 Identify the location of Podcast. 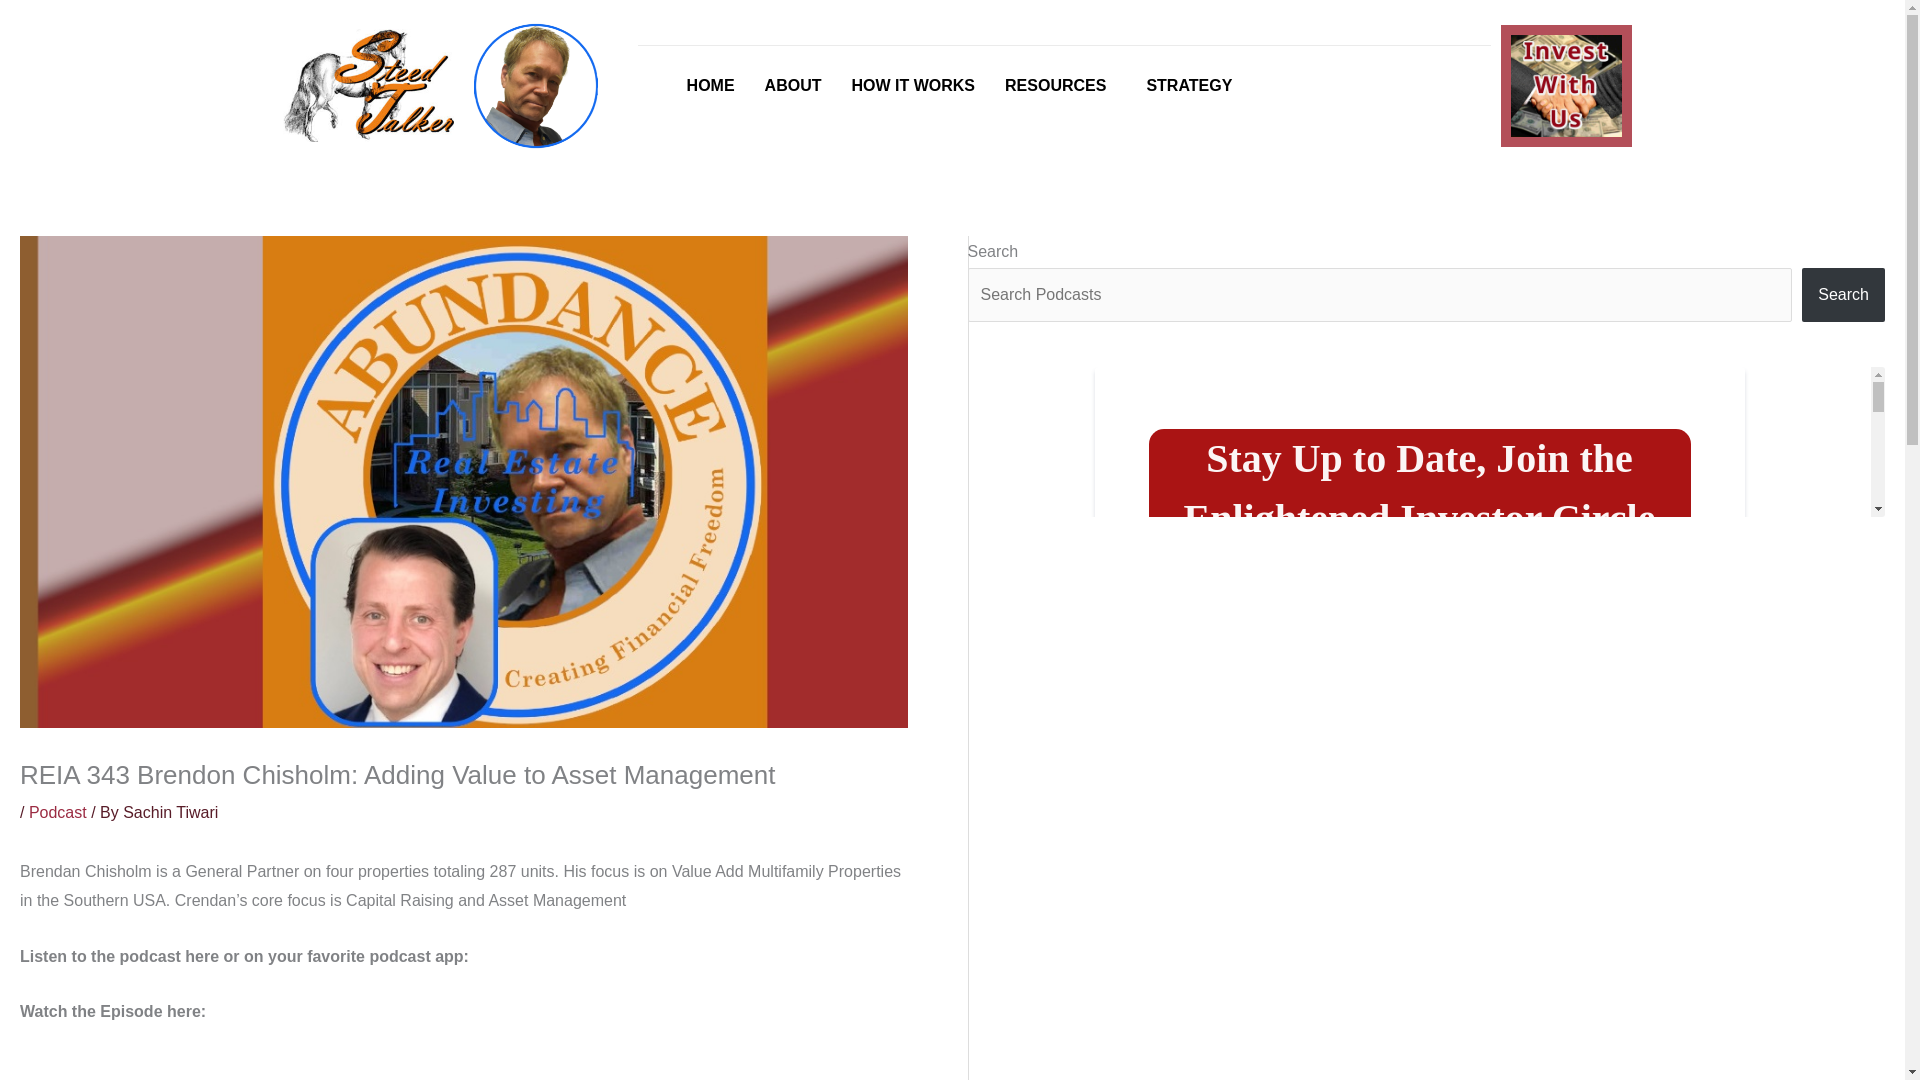
(57, 812).